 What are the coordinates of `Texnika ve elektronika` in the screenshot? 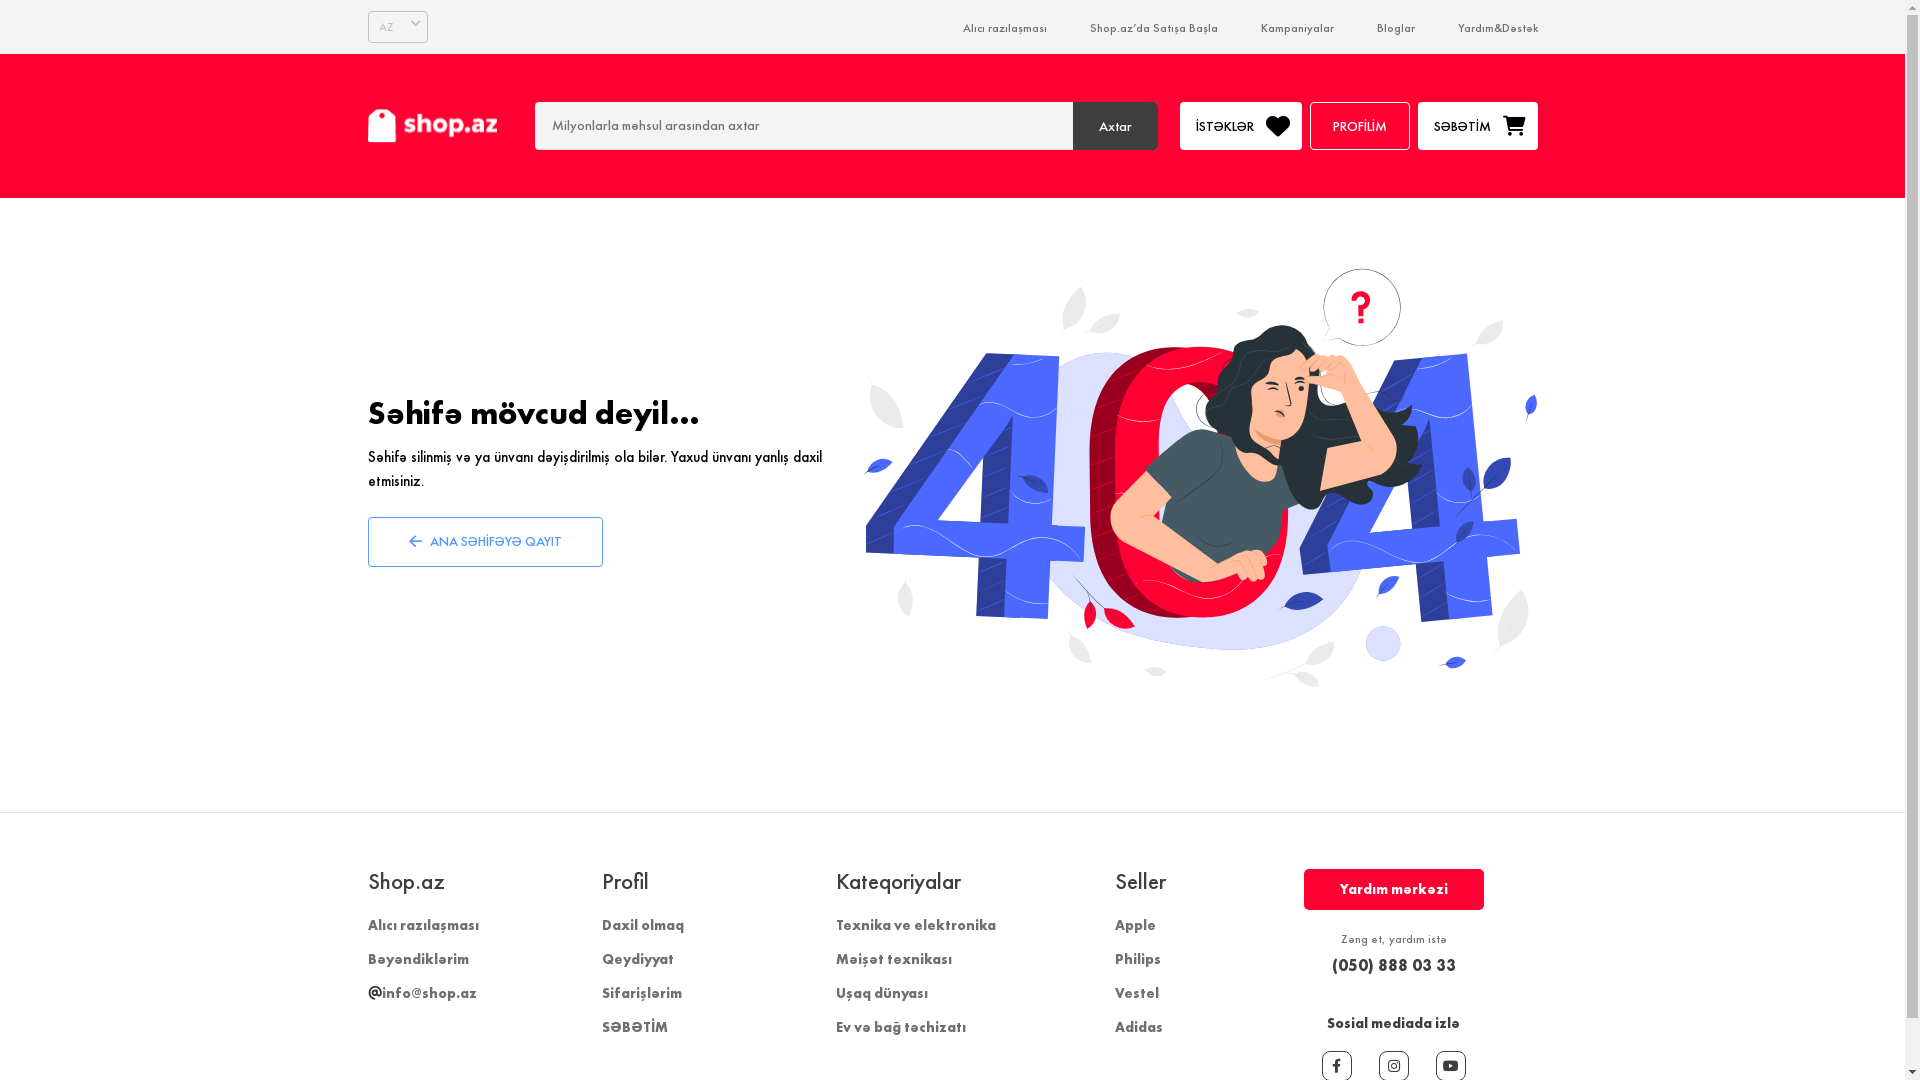 It's located at (916, 925).